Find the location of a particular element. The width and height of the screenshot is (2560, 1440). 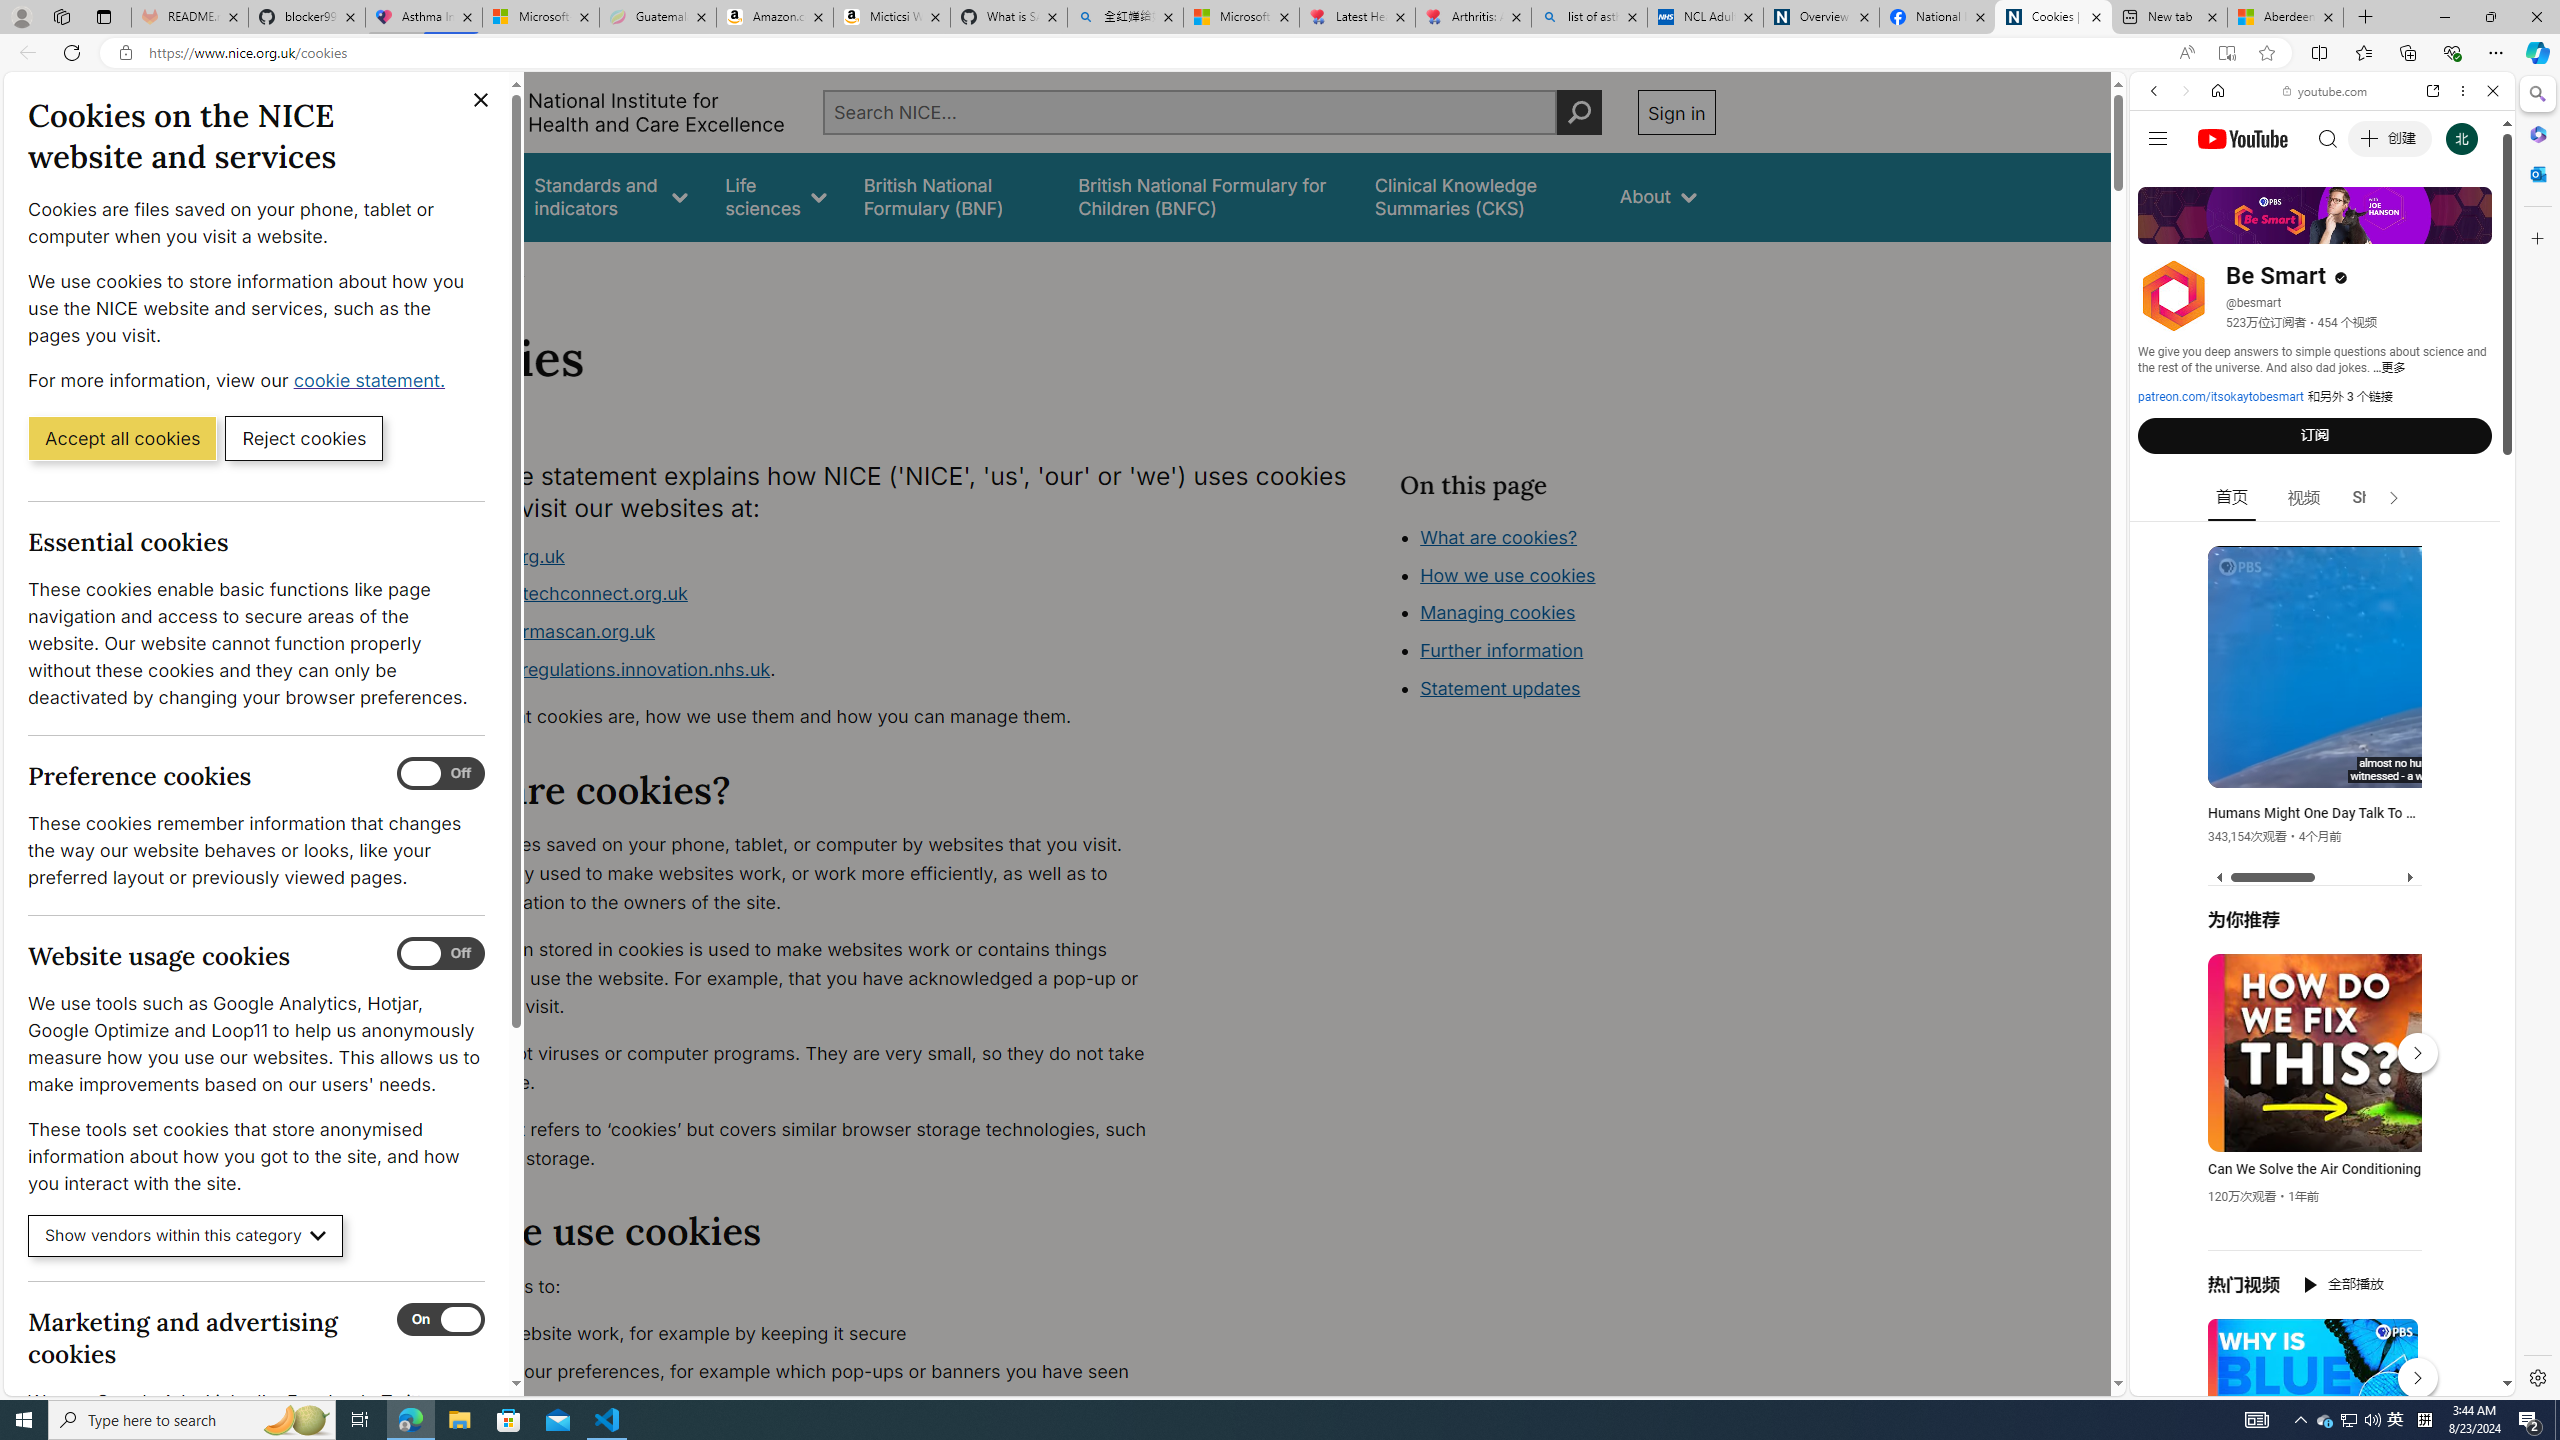

About is located at coordinates (1658, 196).